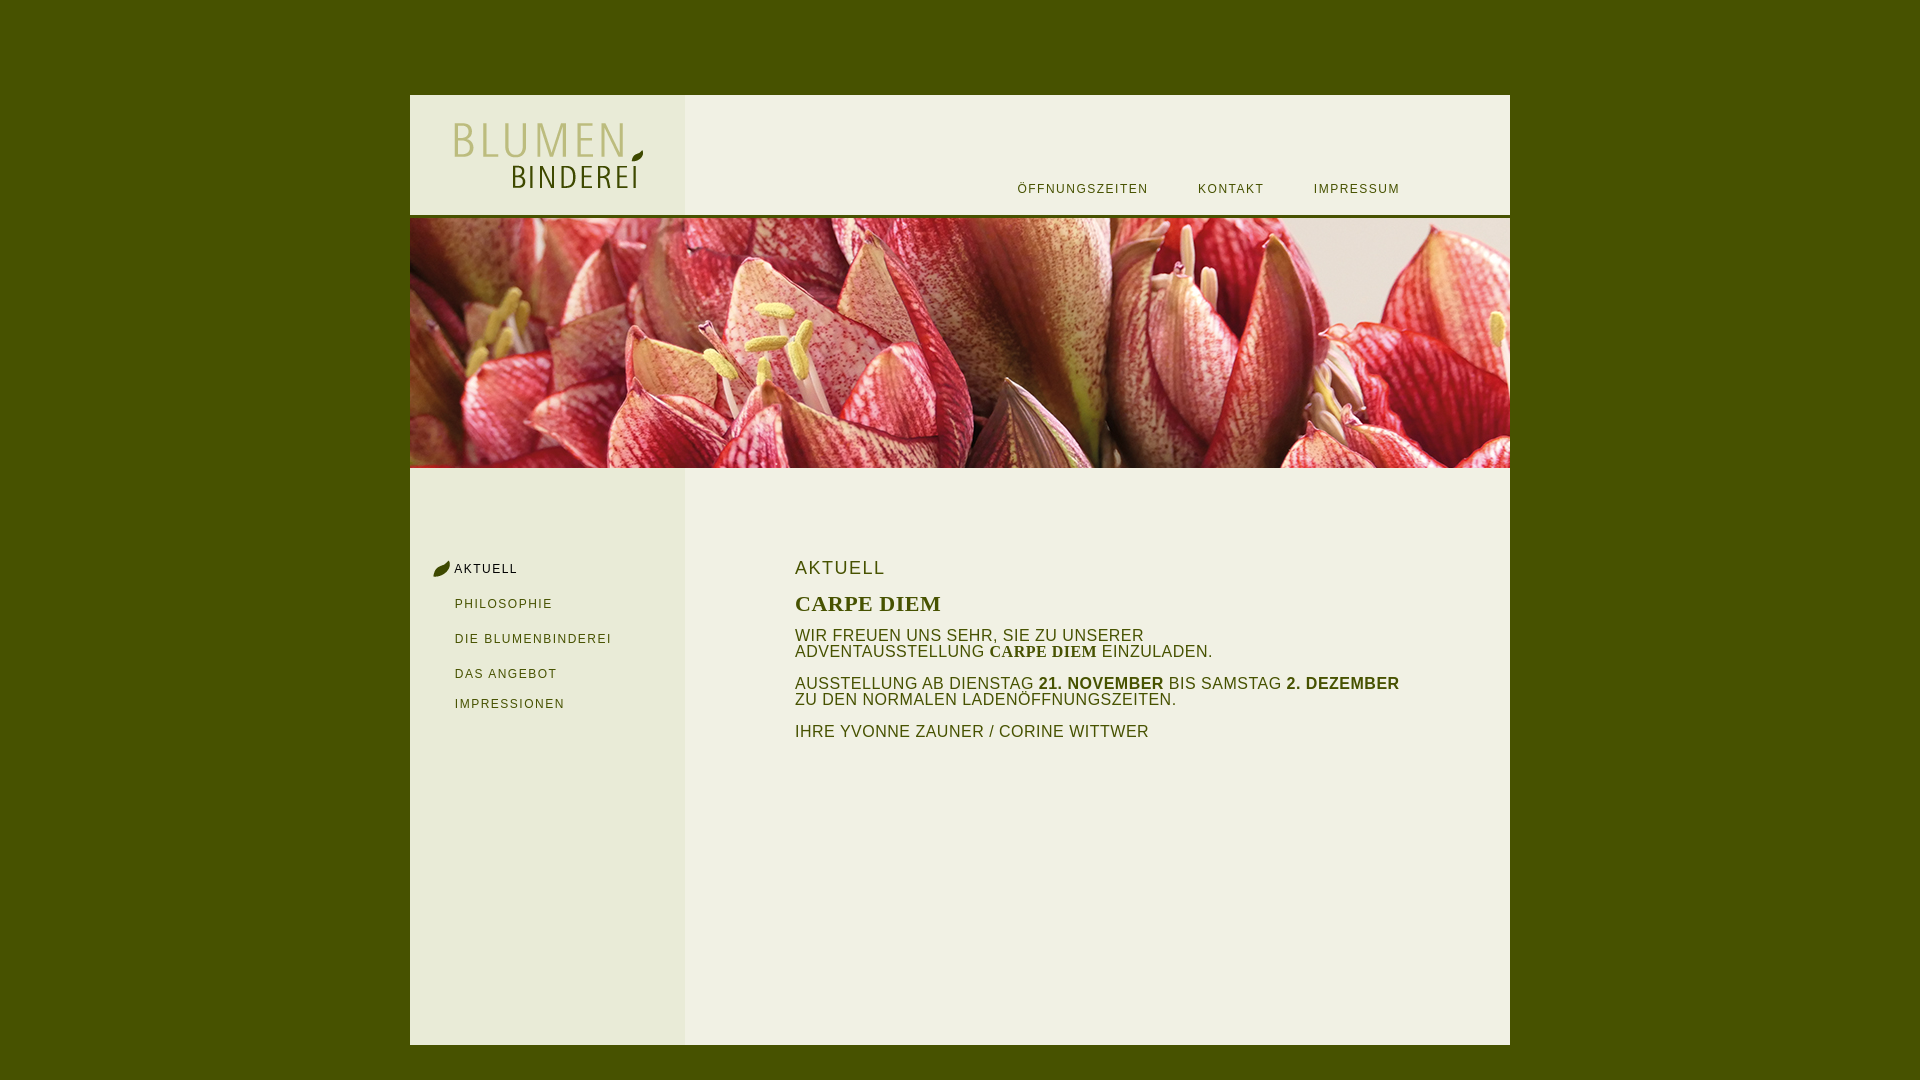 The height and width of the screenshot is (1080, 1920). Describe the element at coordinates (466, 569) in the screenshot. I see ` AKTUELL` at that location.